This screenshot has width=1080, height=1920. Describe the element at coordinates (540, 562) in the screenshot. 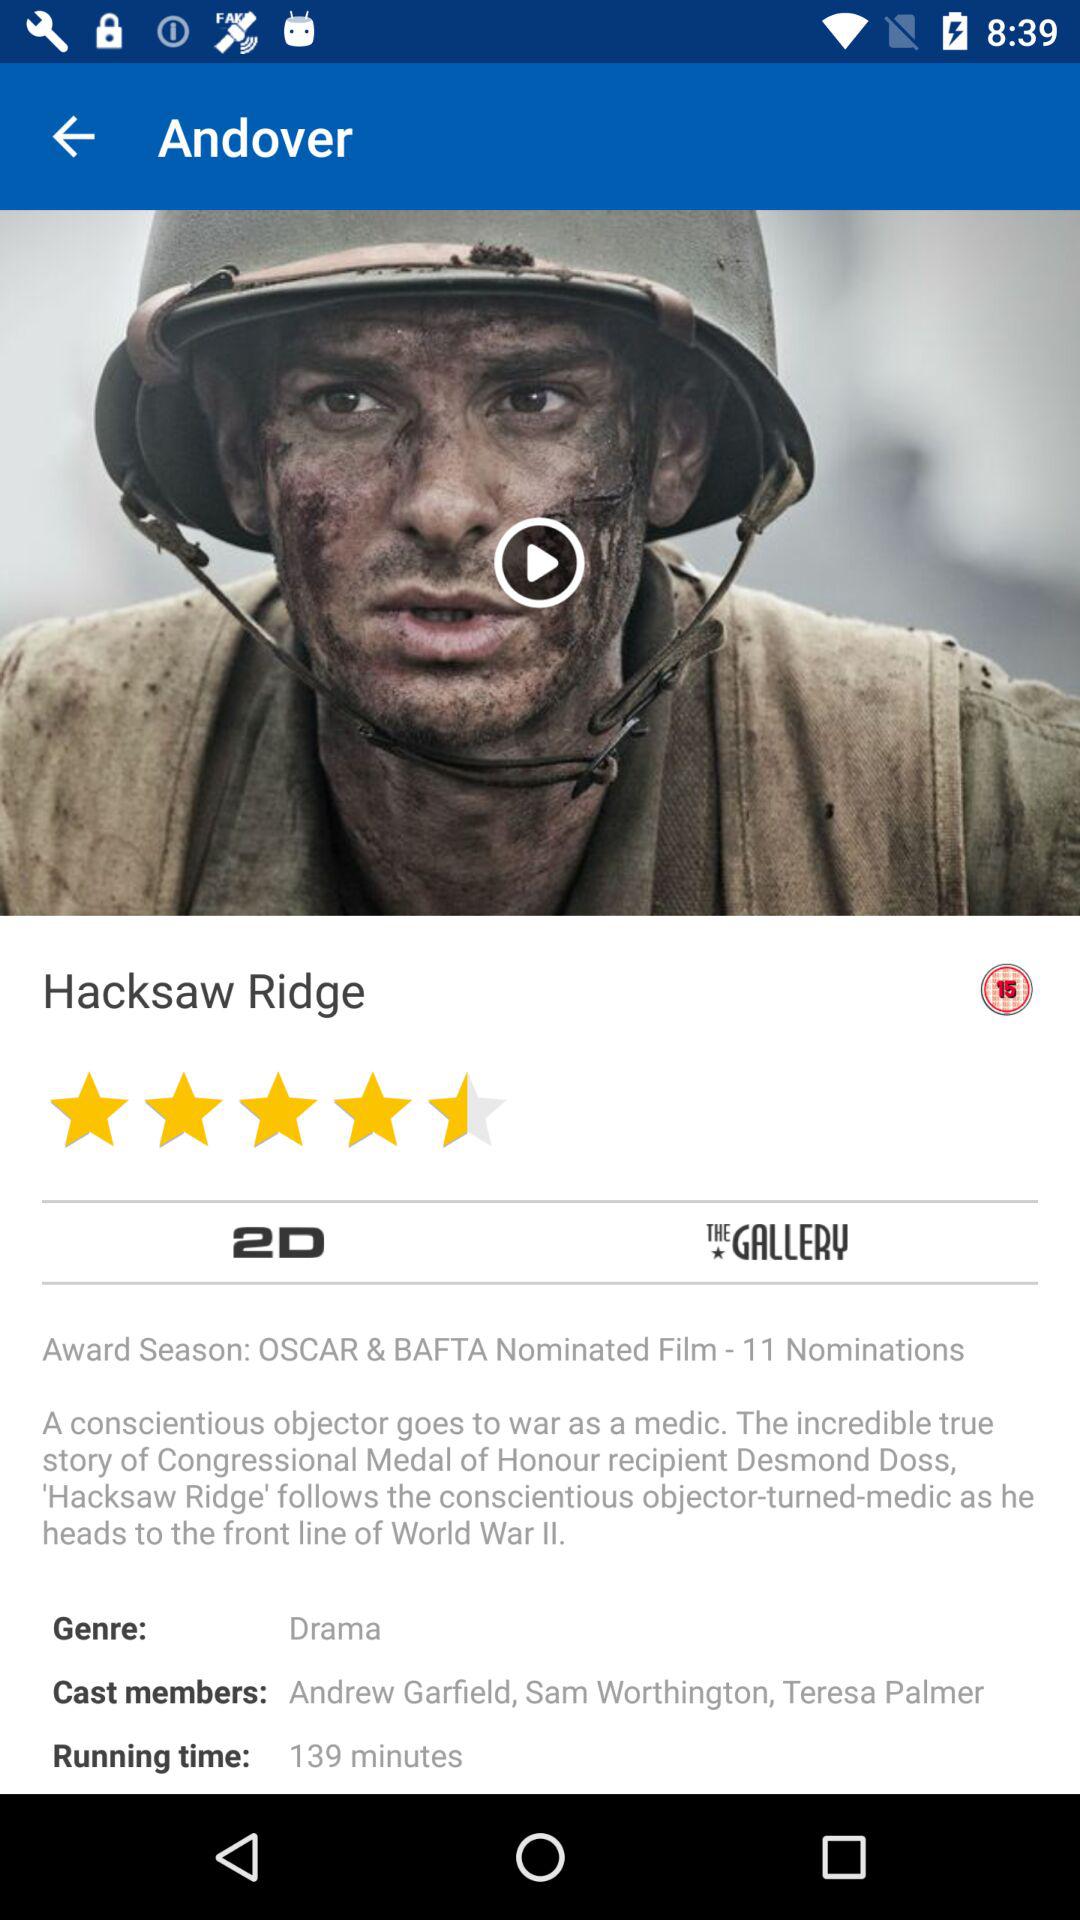

I see `play video` at that location.